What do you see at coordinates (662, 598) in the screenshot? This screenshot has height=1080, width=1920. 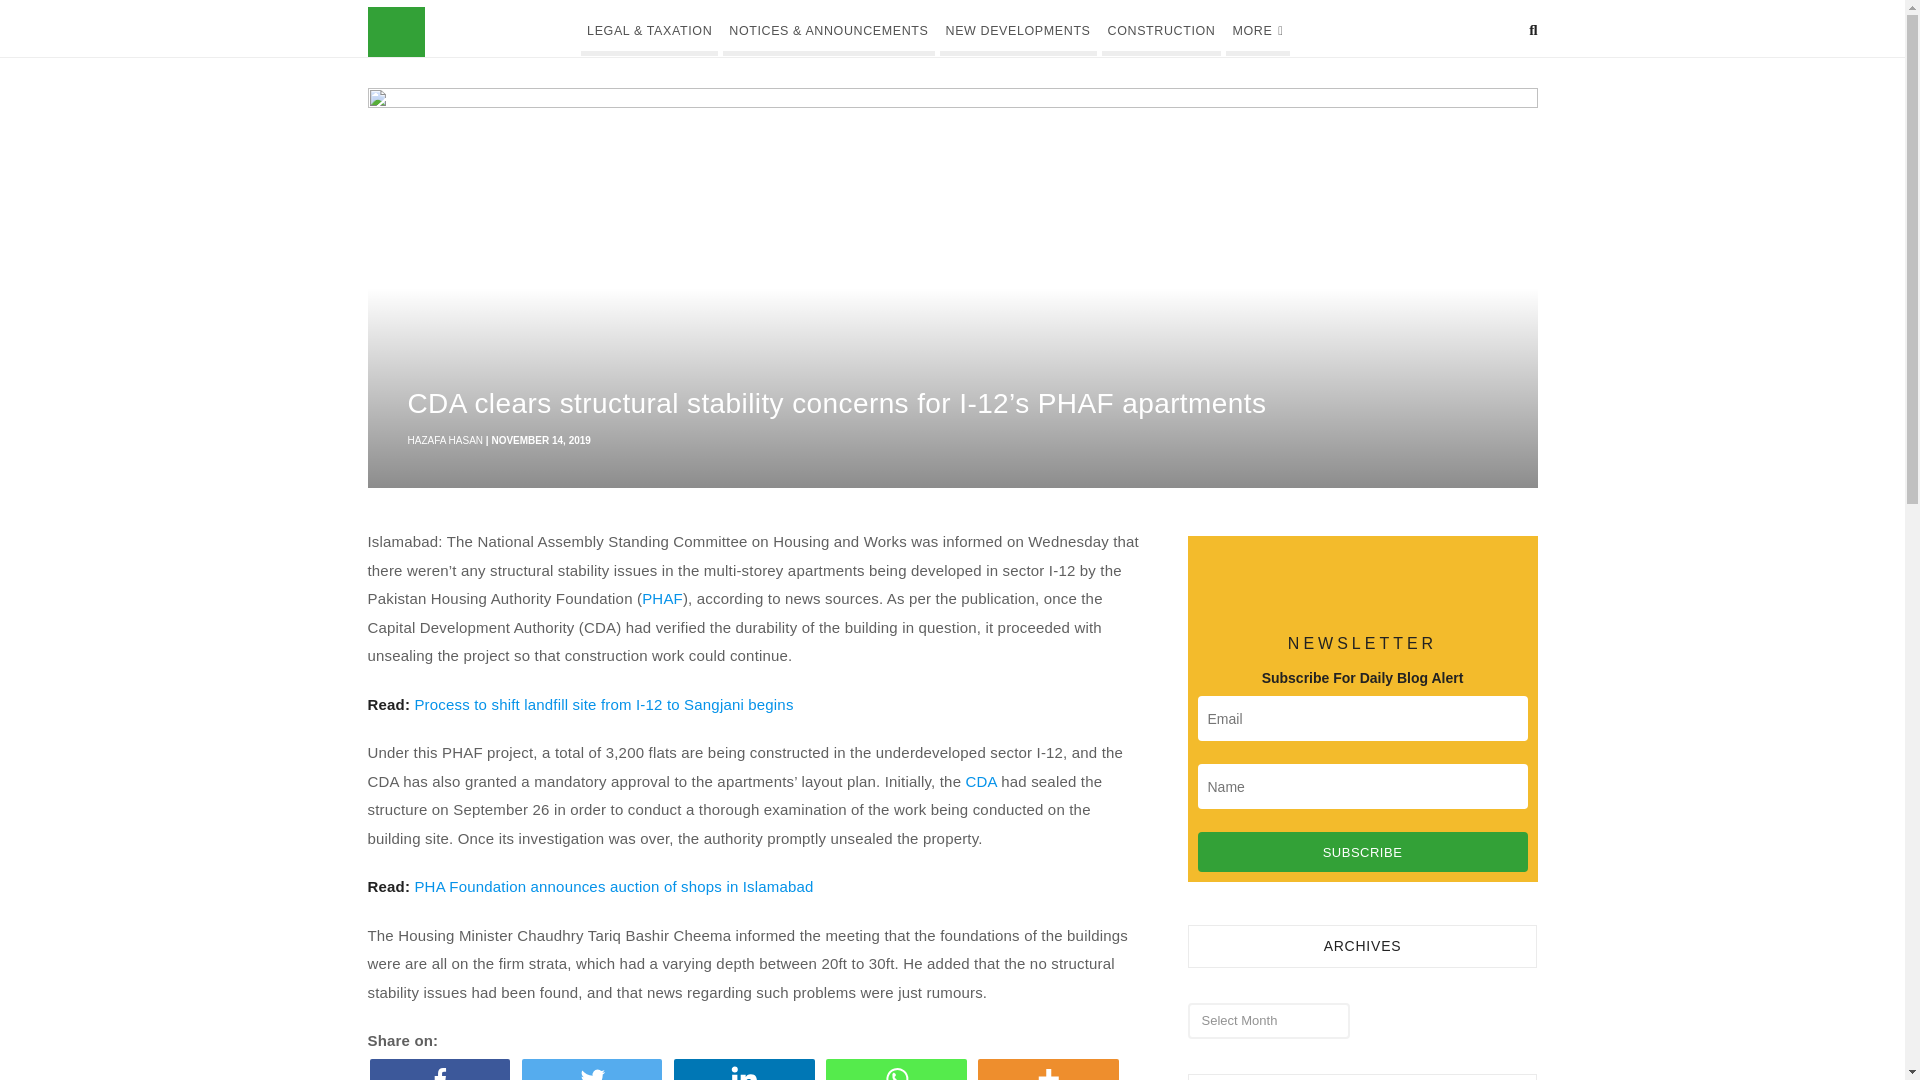 I see `PHAF` at bounding box center [662, 598].